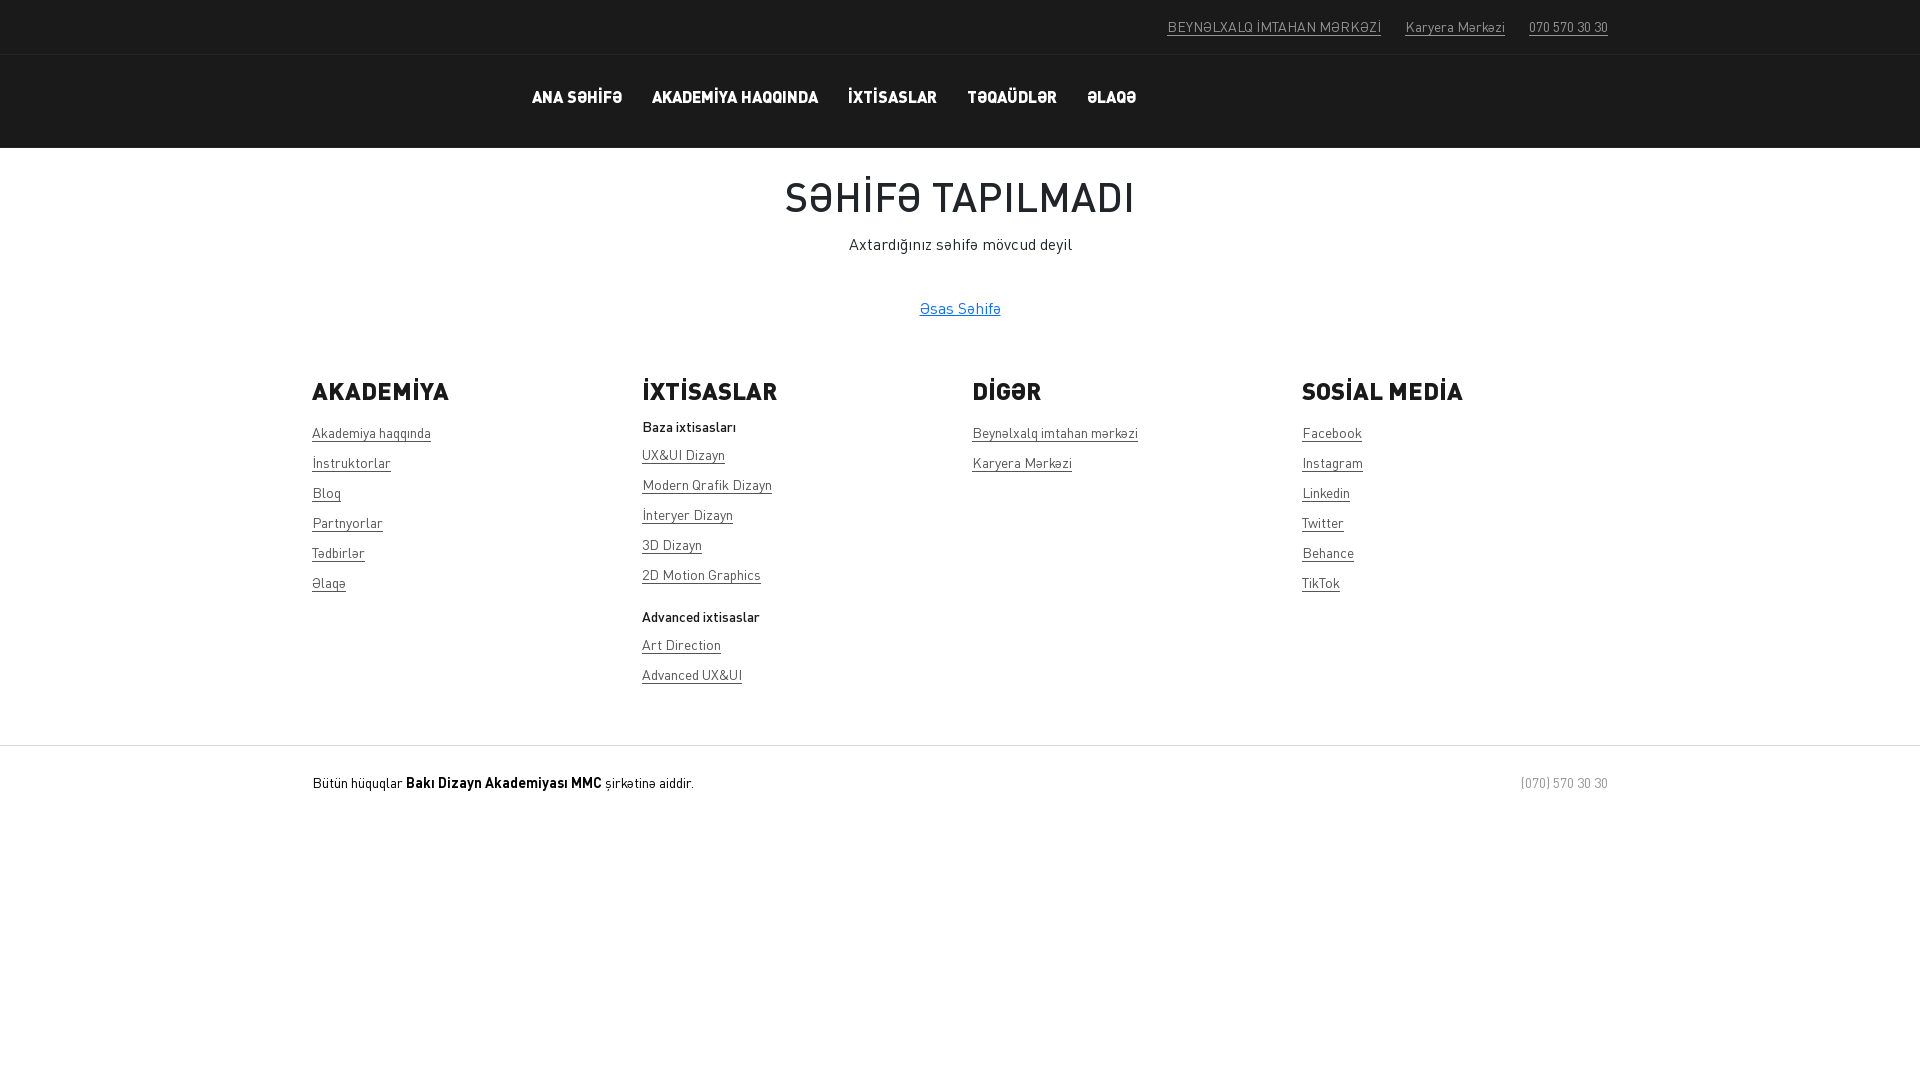 The image size is (1920, 1080). I want to click on AKADEMIYA HAQQINDA, so click(735, 96).